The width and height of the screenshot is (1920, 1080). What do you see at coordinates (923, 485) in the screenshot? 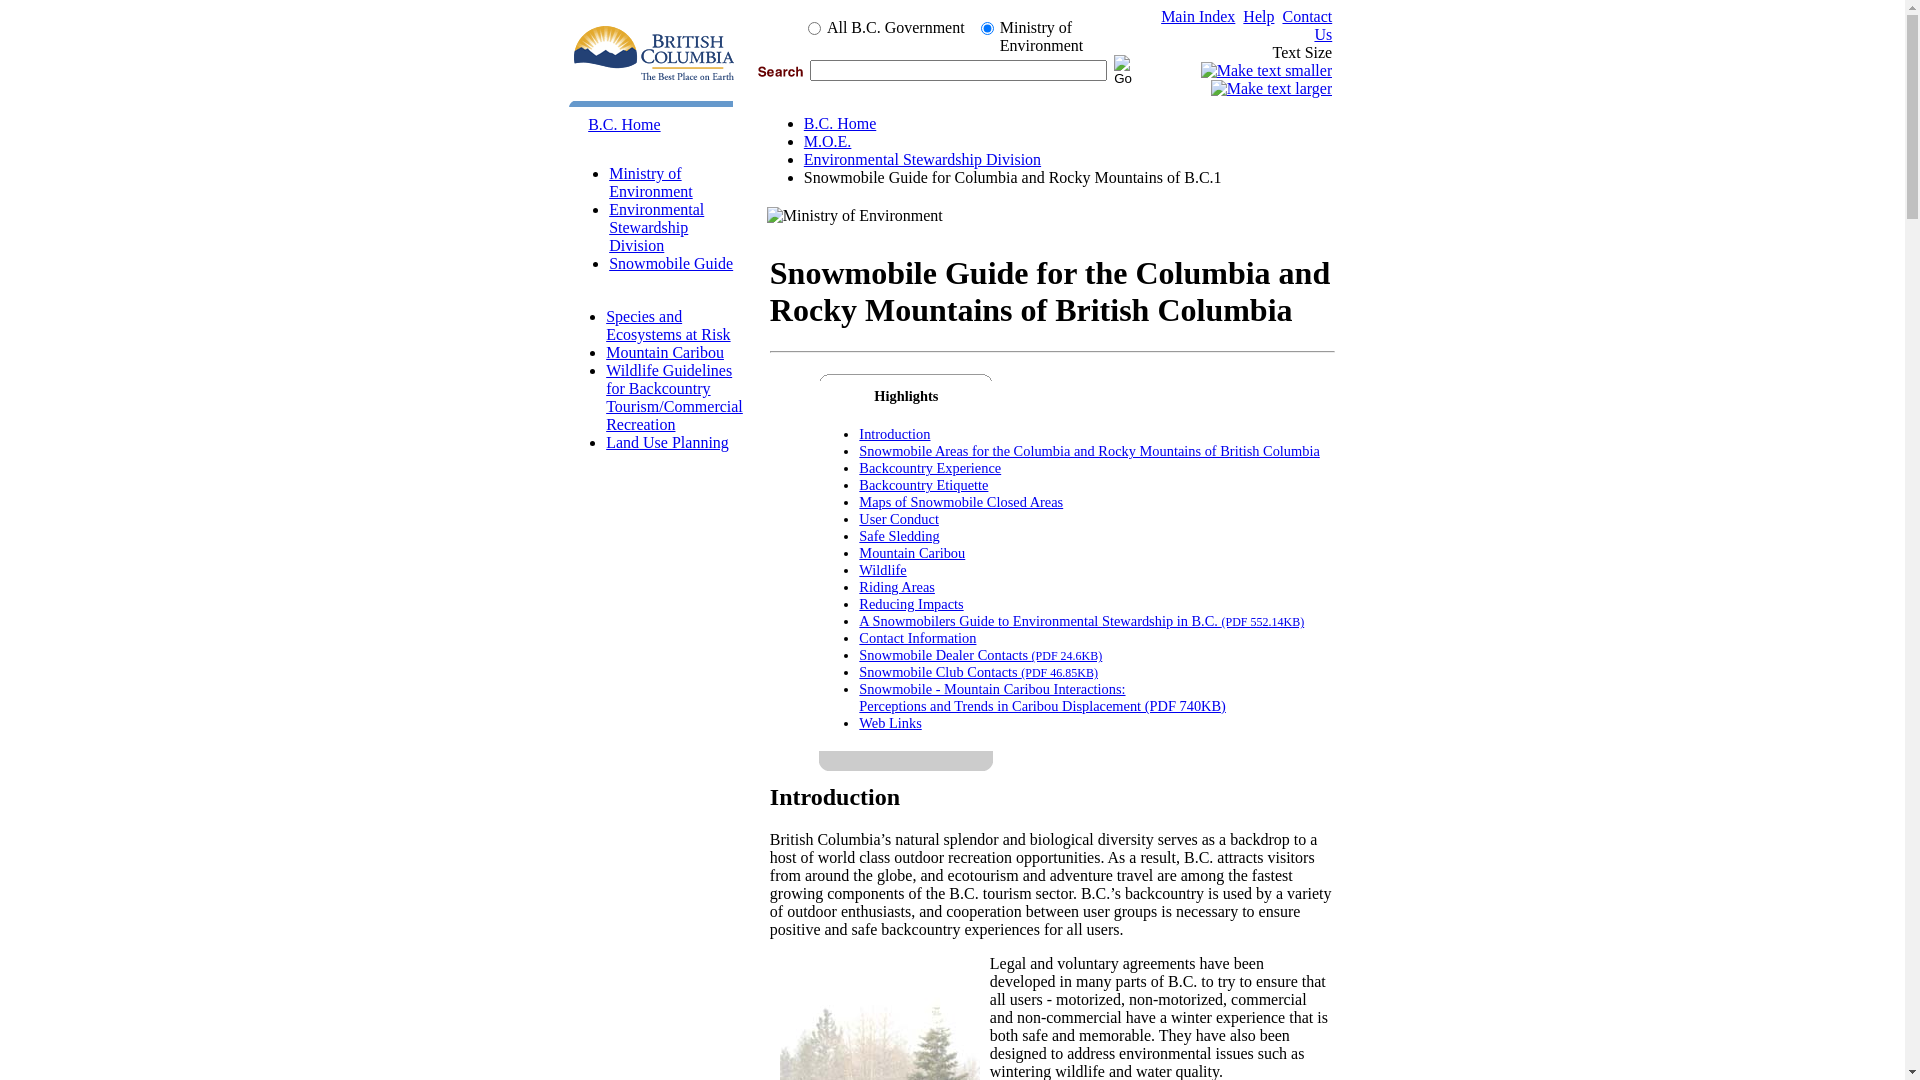
I see `Backcountry Etiquette` at bounding box center [923, 485].